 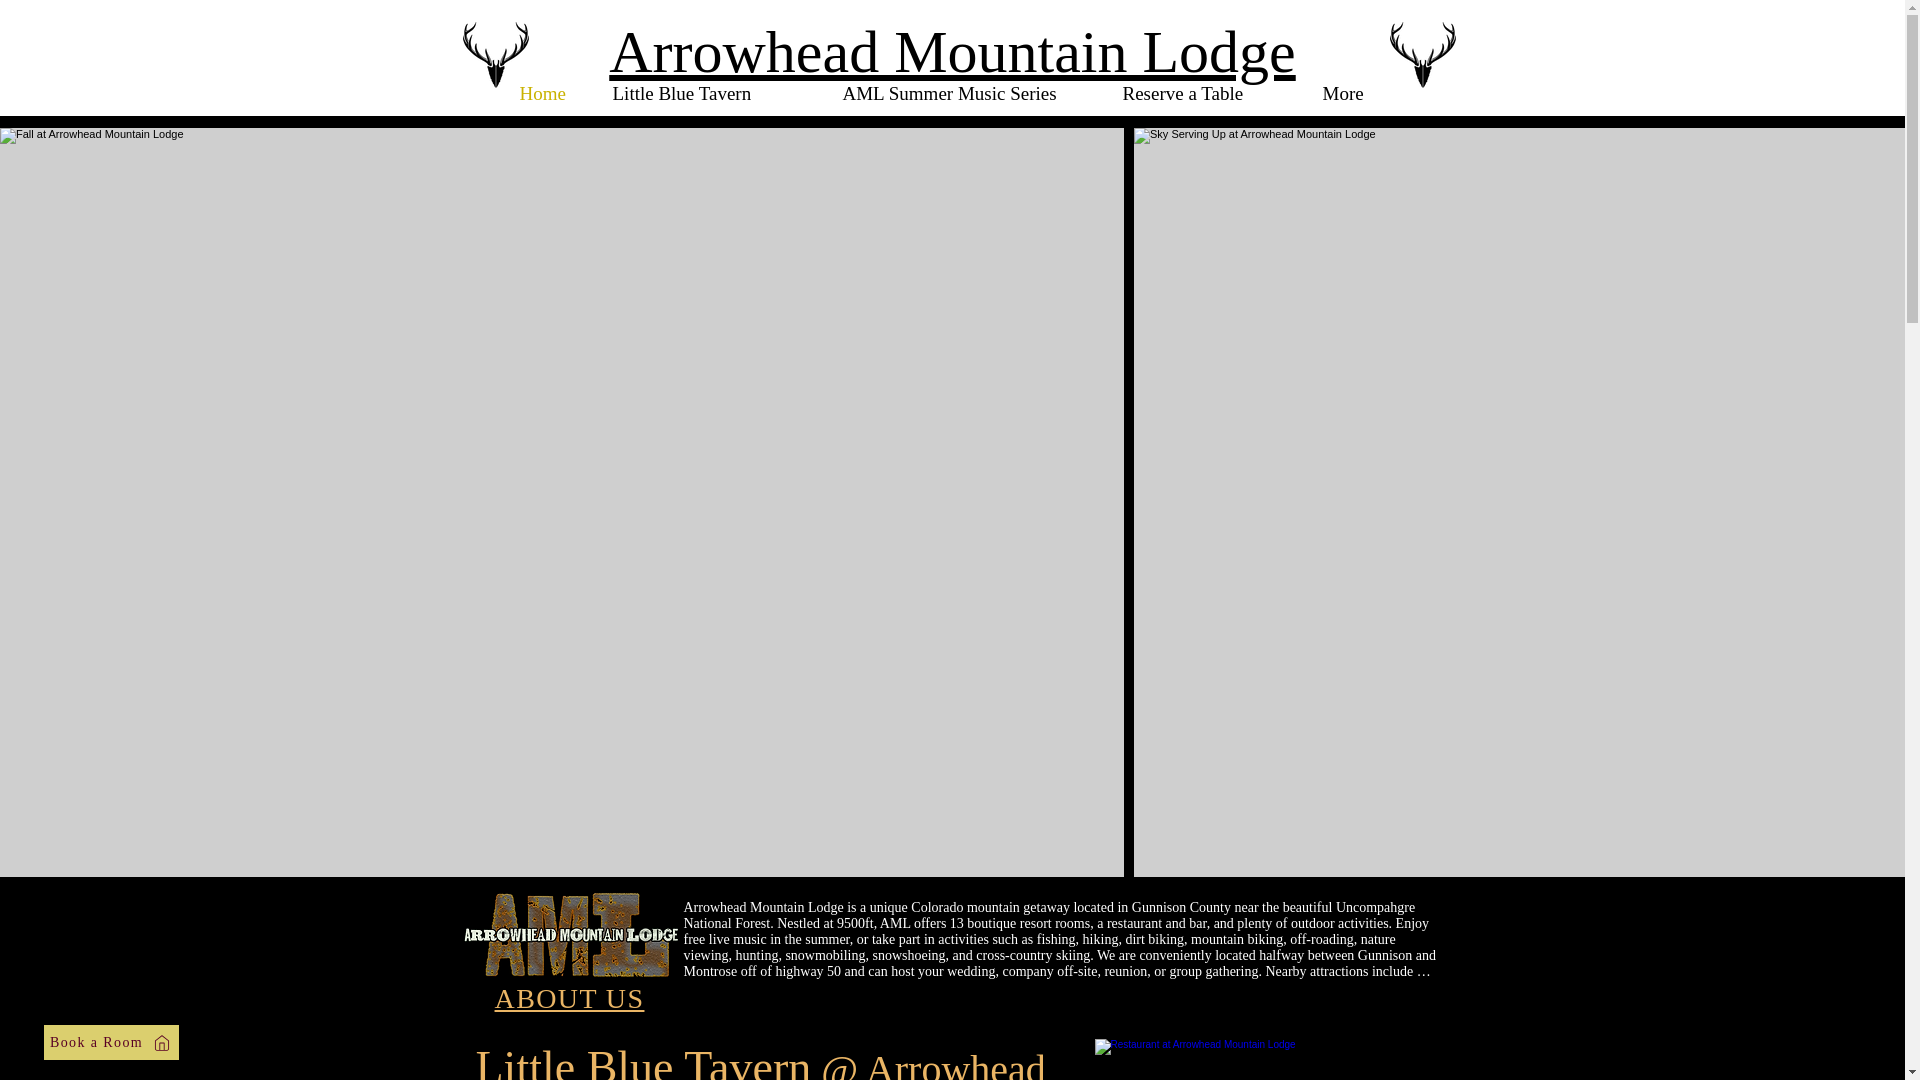 I want to click on AML Summer Music Series, so click(x=967, y=92).